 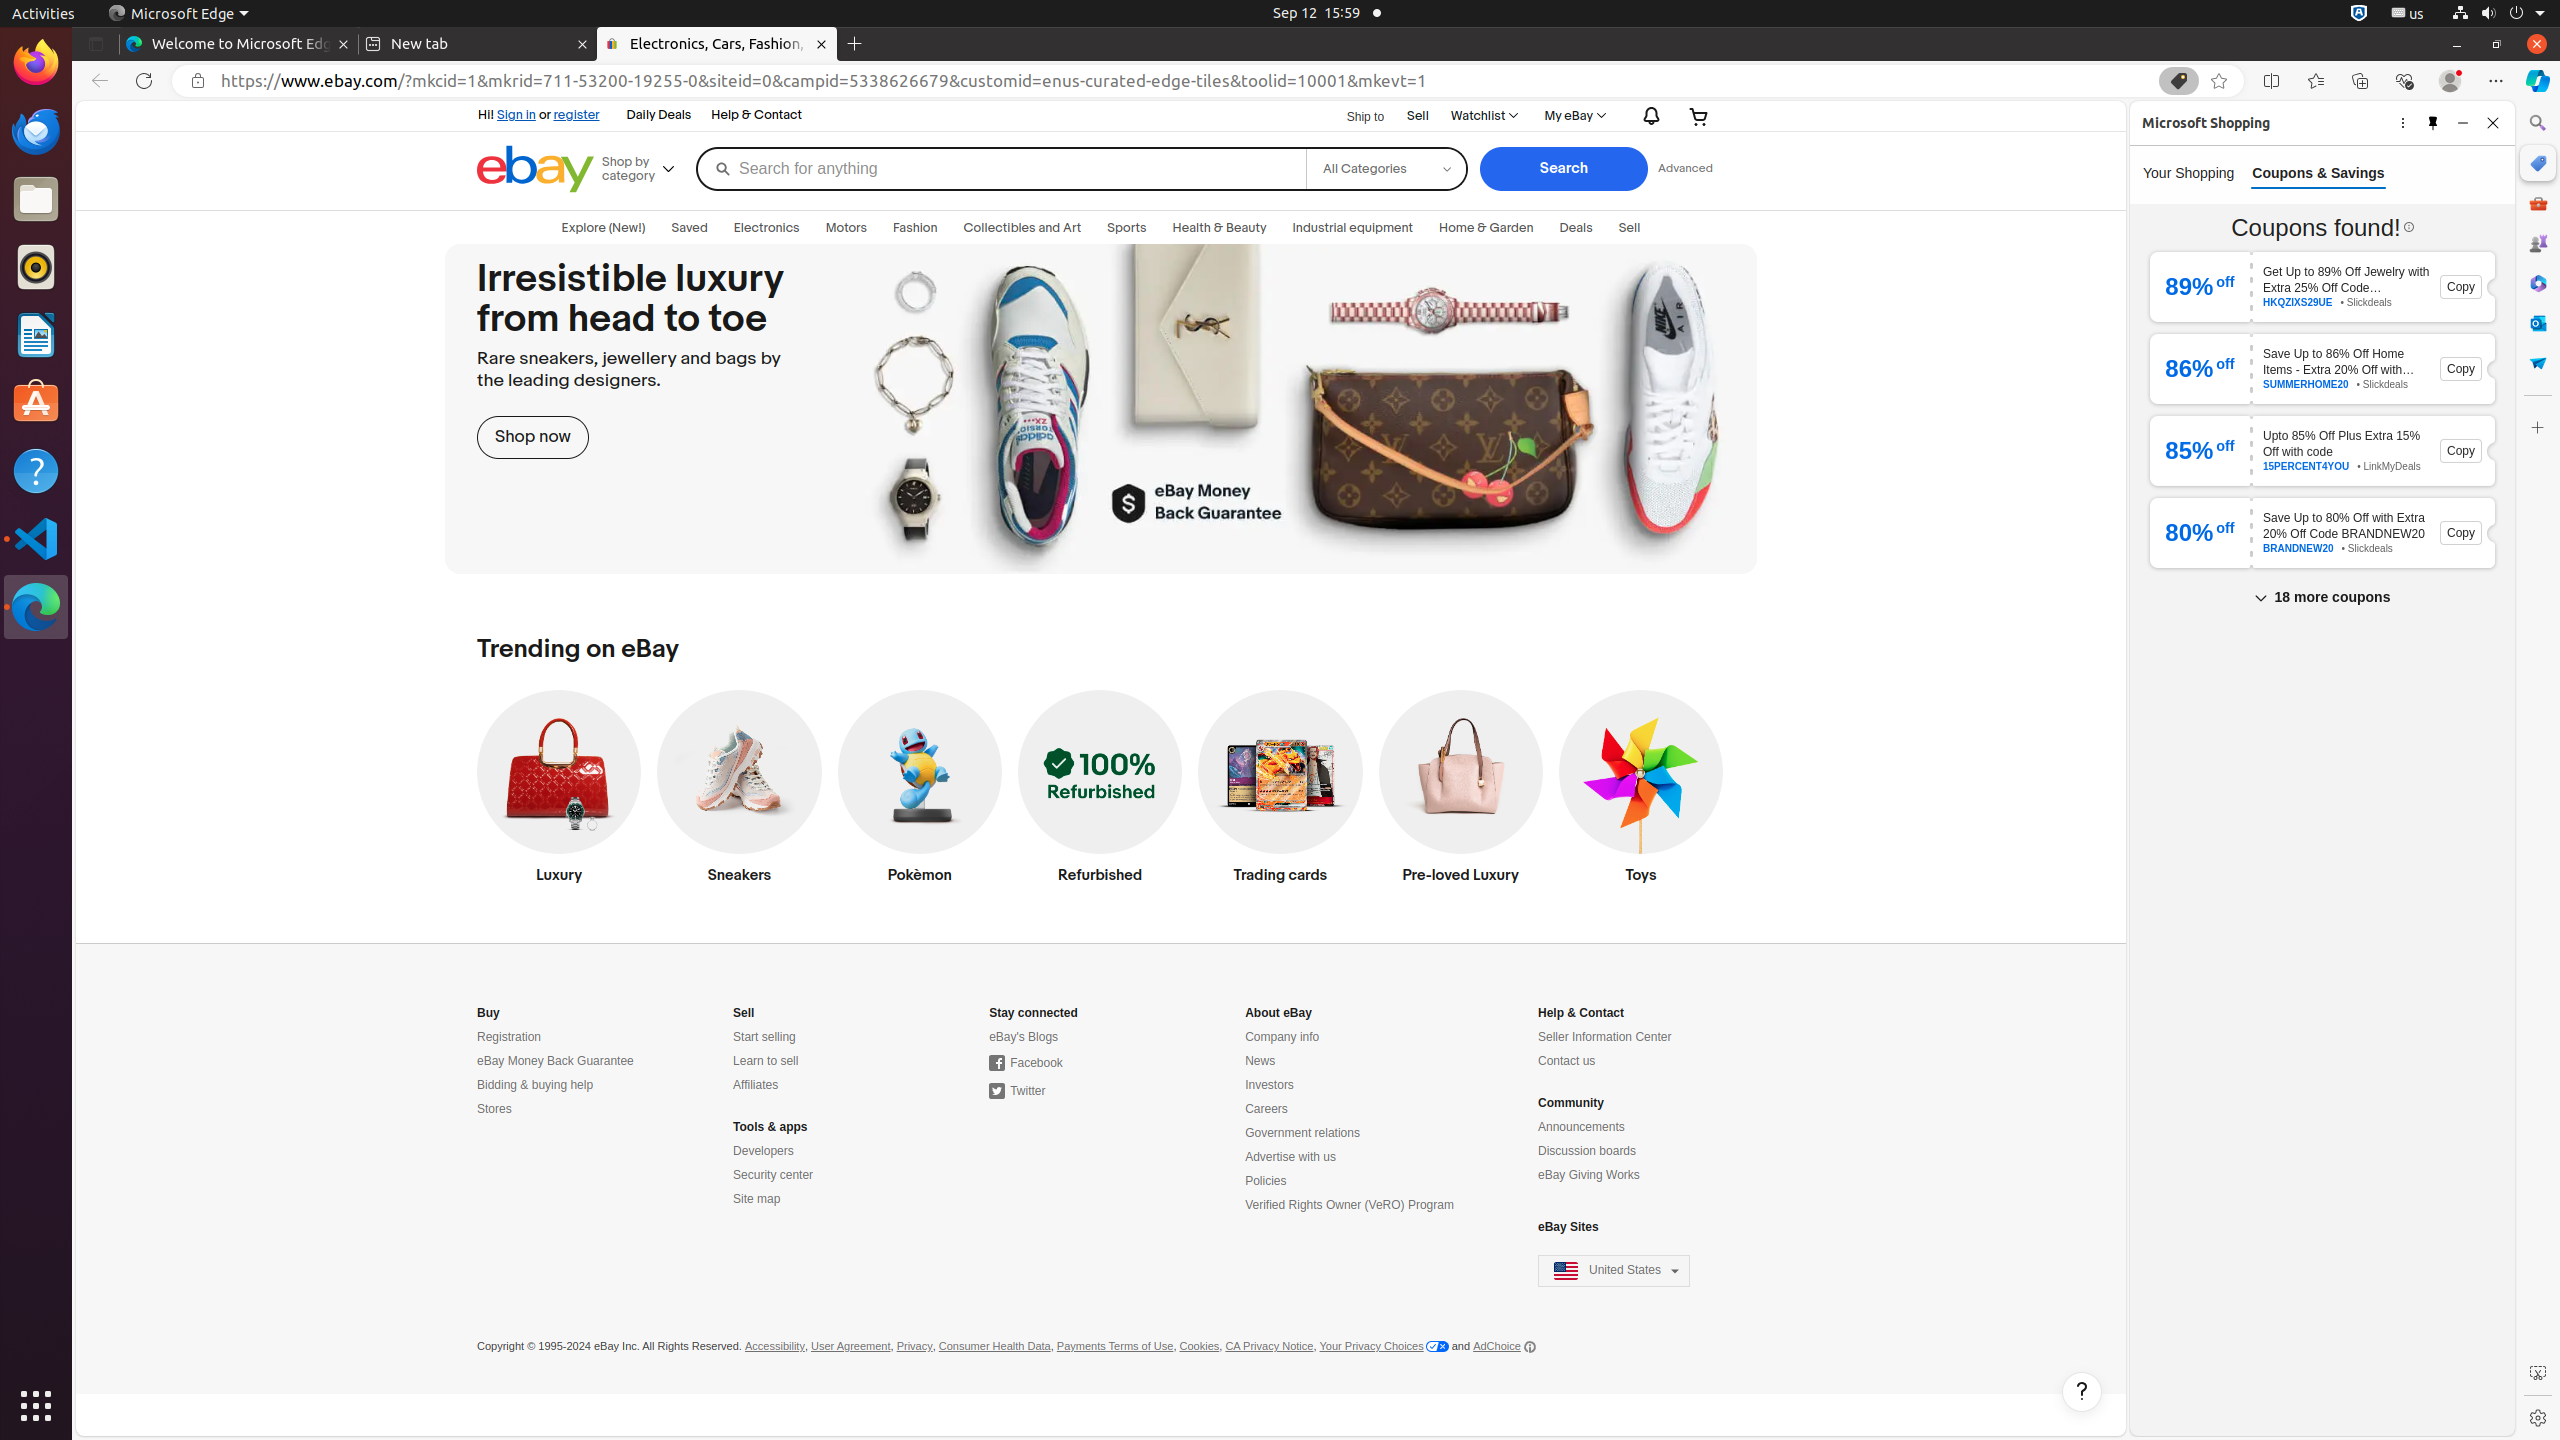 What do you see at coordinates (2538, 81) in the screenshot?
I see `Copilot (Ctrl+Shift+.)` at bounding box center [2538, 81].